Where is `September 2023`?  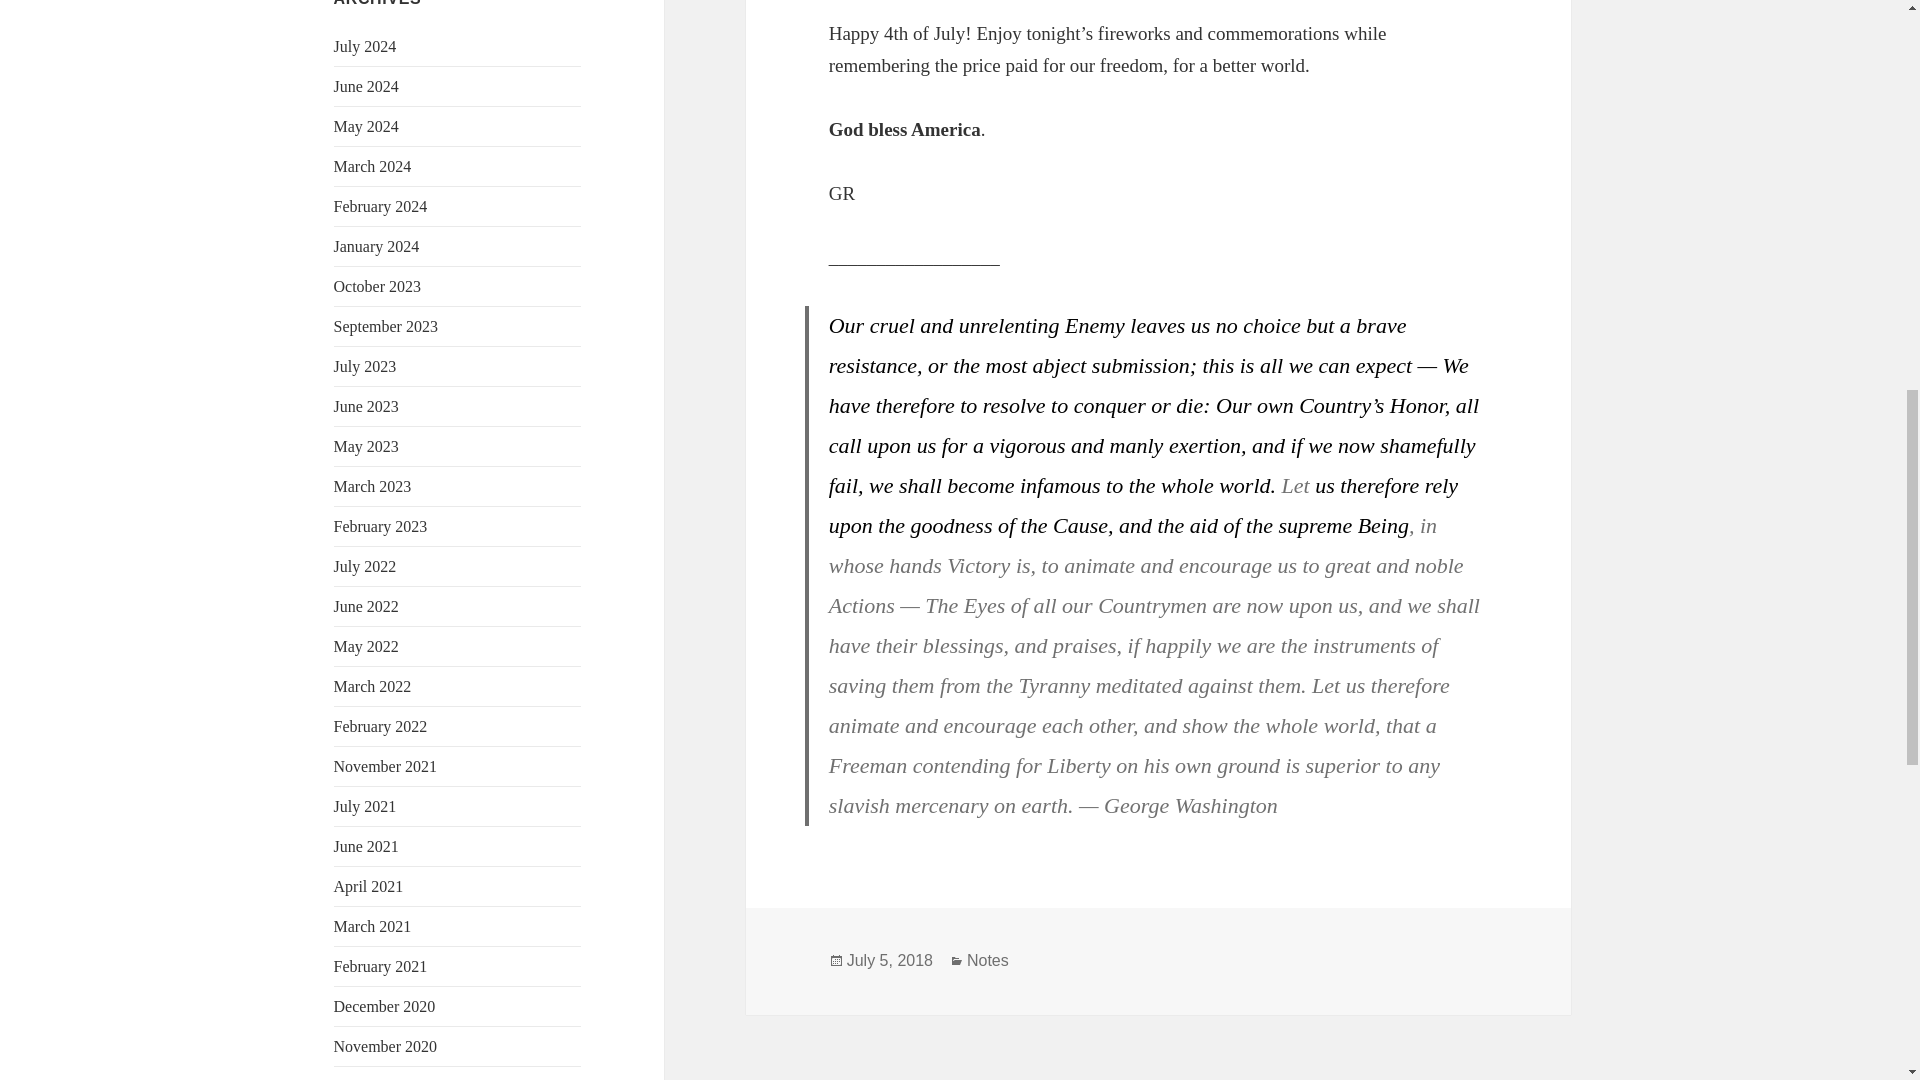 September 2023 is located at coordinates (386, 326).